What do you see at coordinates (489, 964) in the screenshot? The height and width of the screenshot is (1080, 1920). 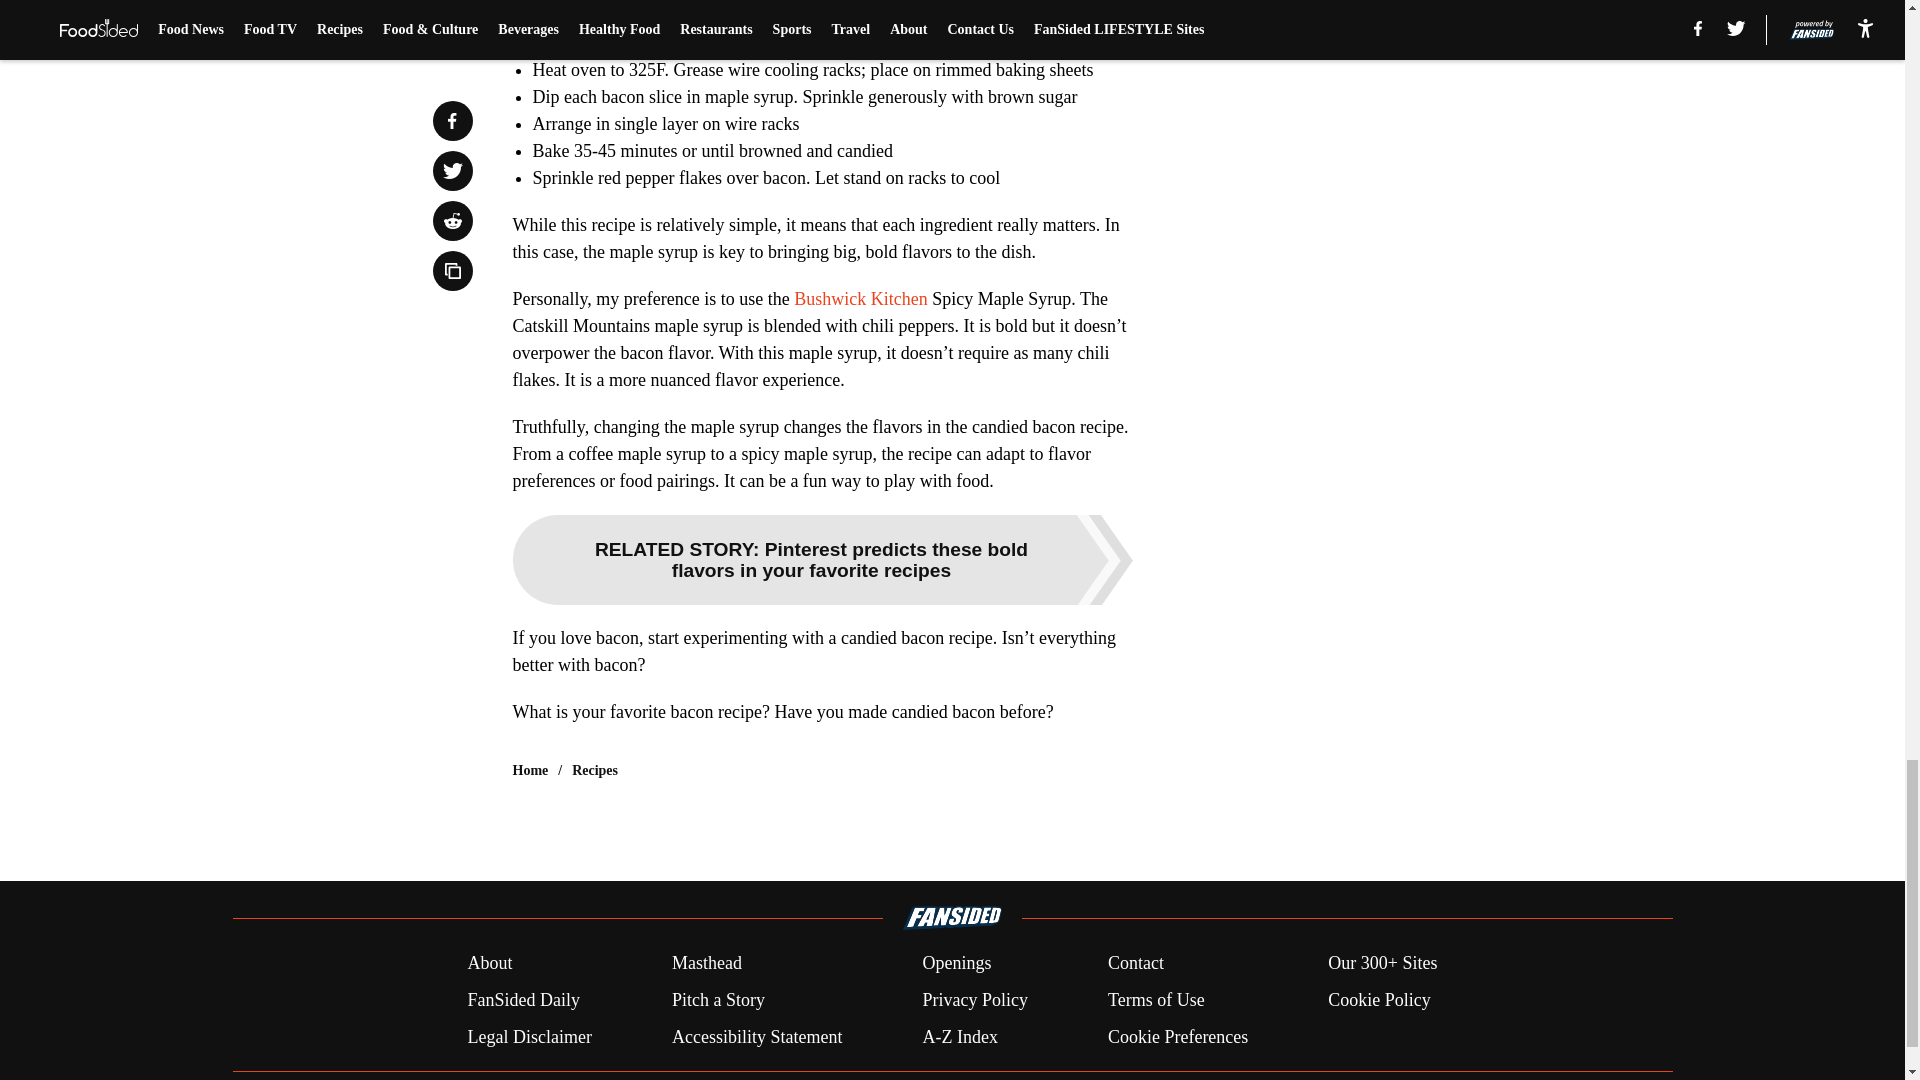 I see `About` at bounding box center [489, 964].